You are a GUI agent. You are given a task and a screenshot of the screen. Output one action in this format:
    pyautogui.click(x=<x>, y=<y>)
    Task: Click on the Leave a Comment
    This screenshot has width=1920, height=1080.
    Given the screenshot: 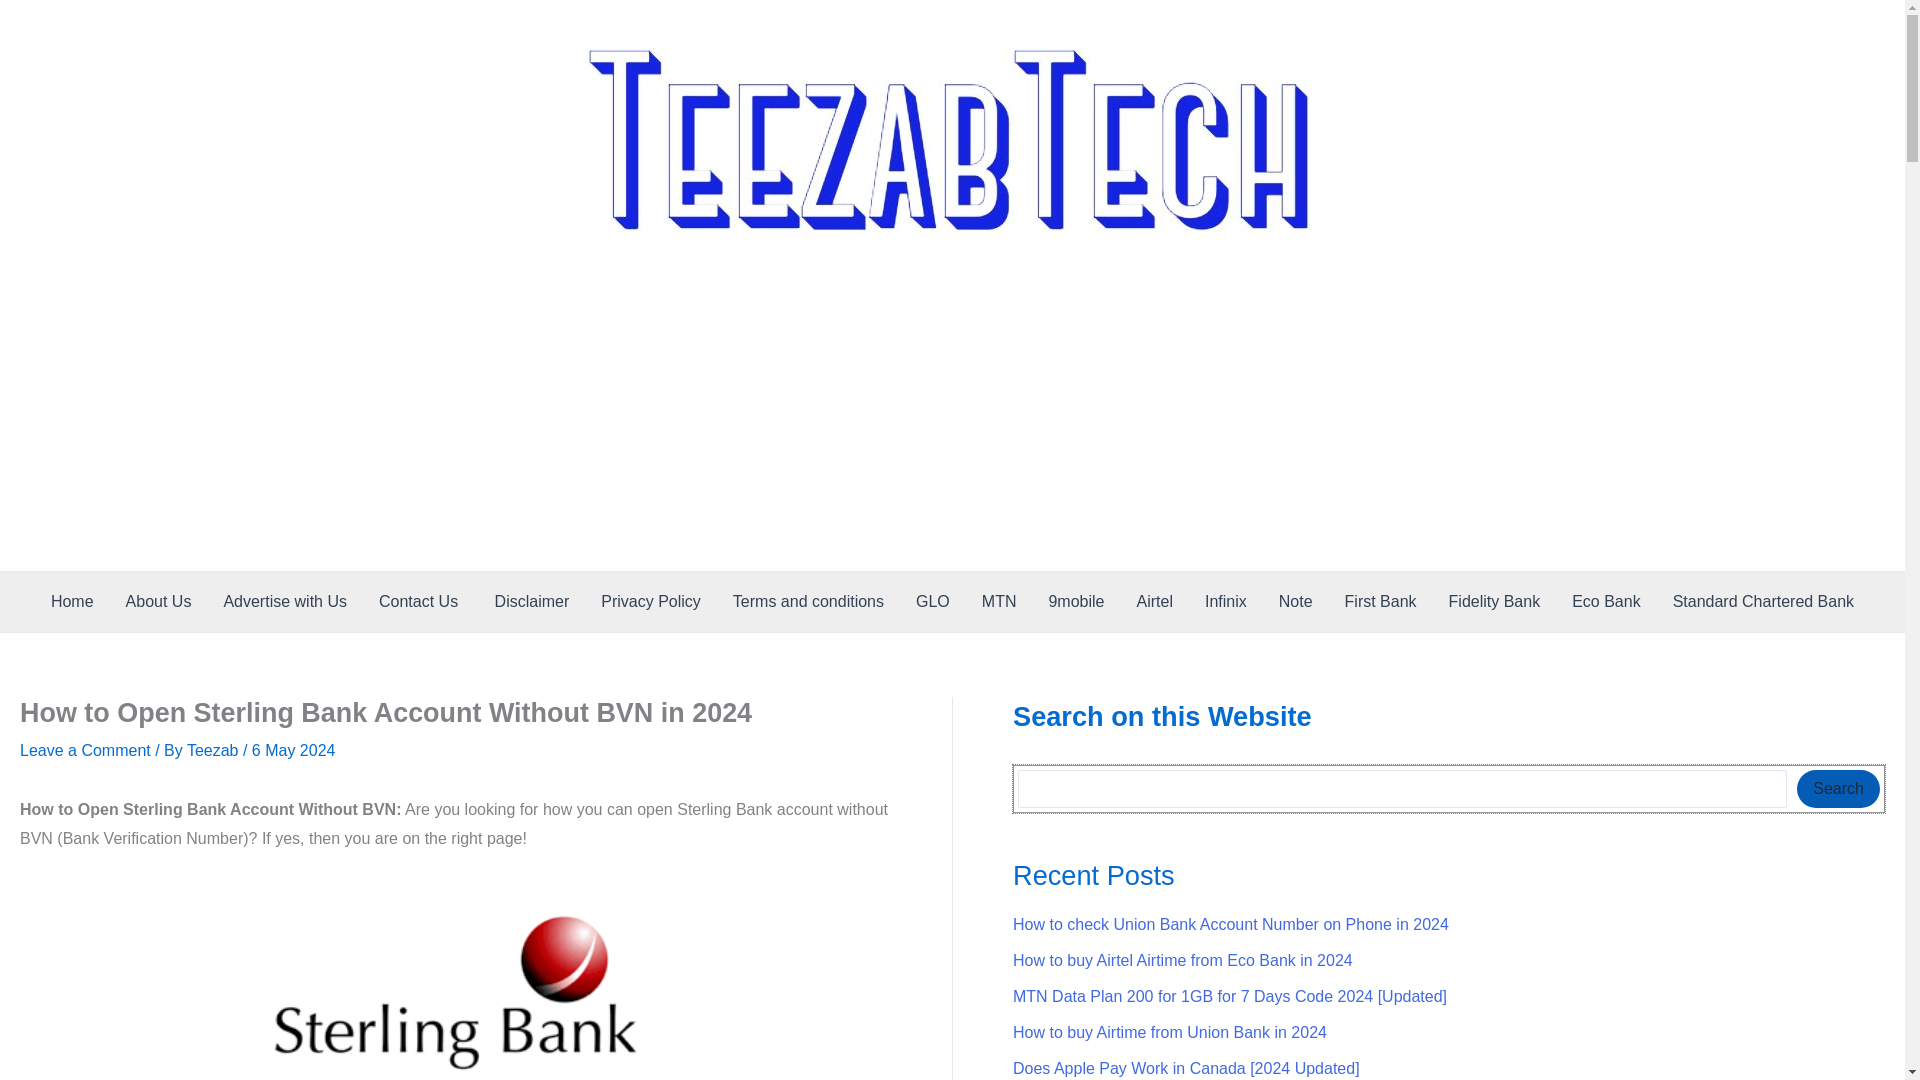 What is the action you would take?
    pyautogui.click(x=85, y=750)
    